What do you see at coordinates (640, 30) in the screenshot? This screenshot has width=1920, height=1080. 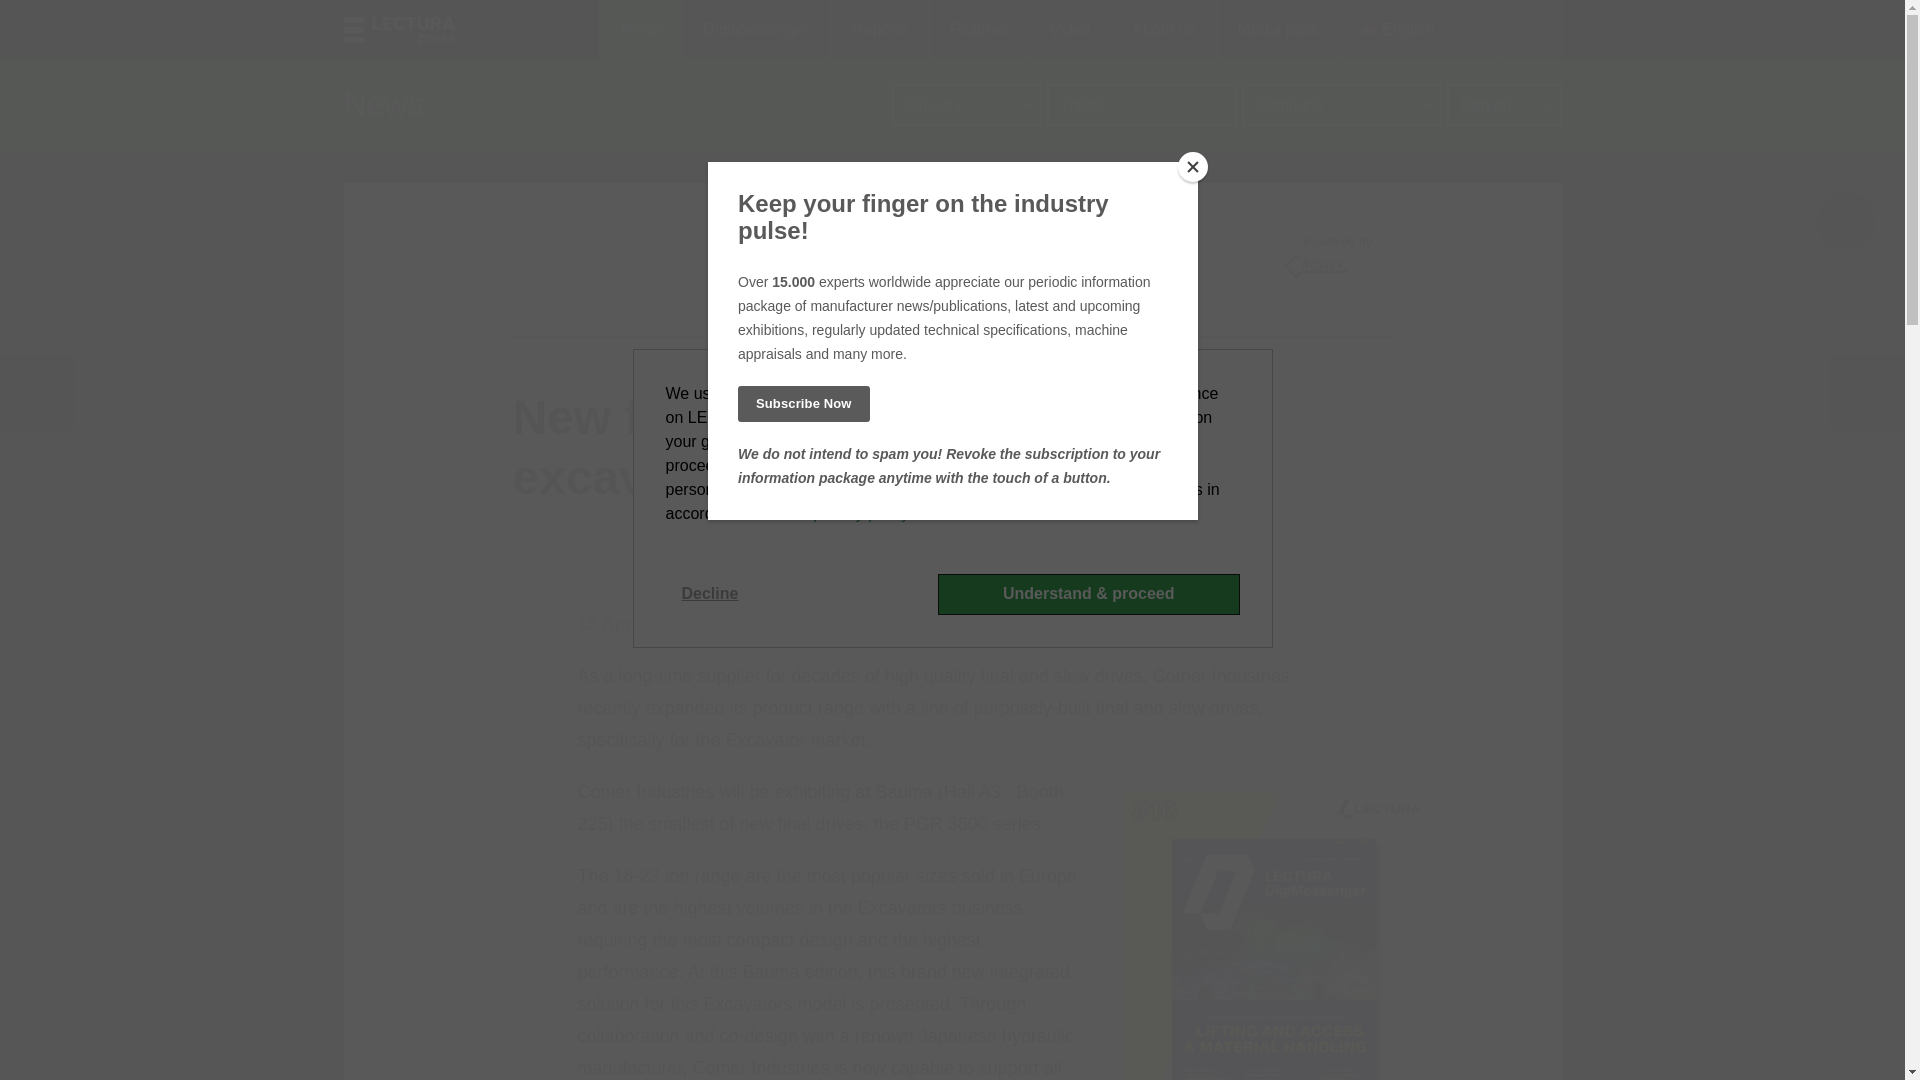 I see `News` at bounding box center [640, 30].